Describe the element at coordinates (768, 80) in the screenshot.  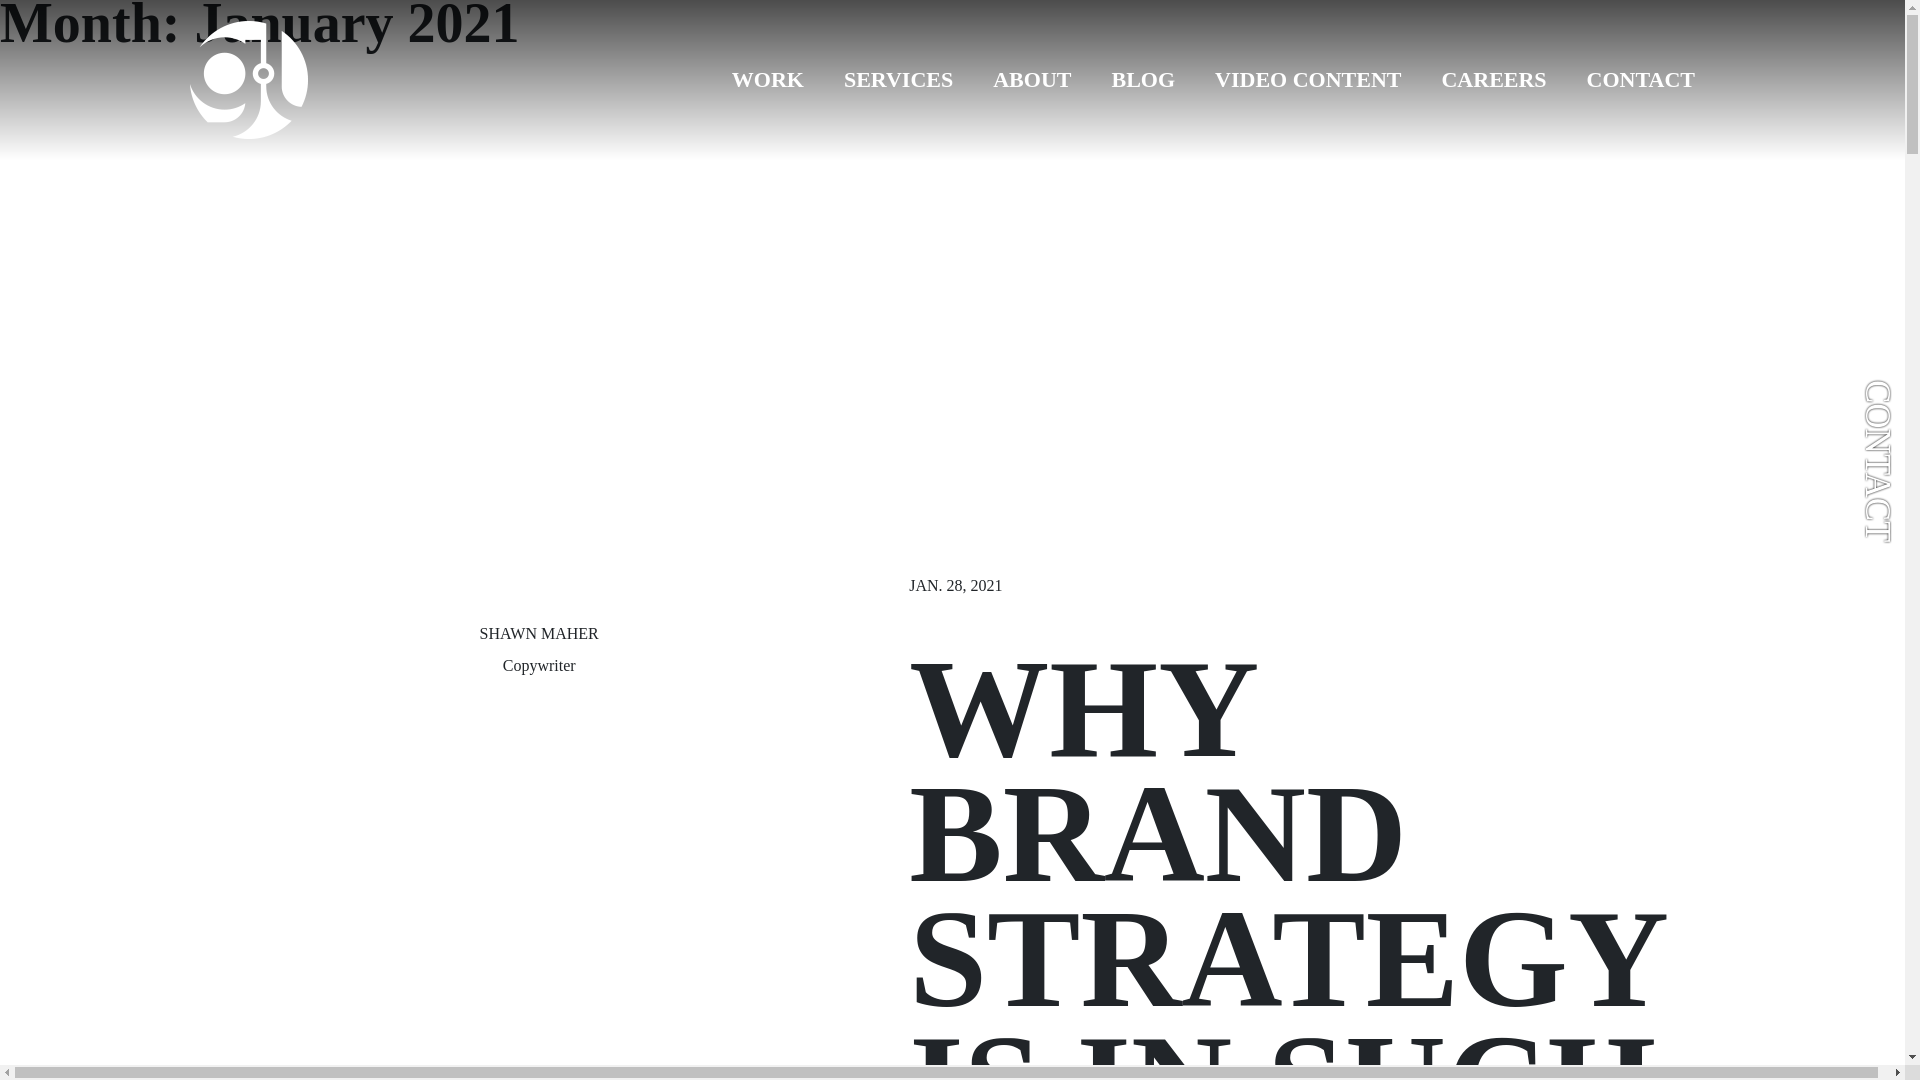
I see `WORK` at that location.